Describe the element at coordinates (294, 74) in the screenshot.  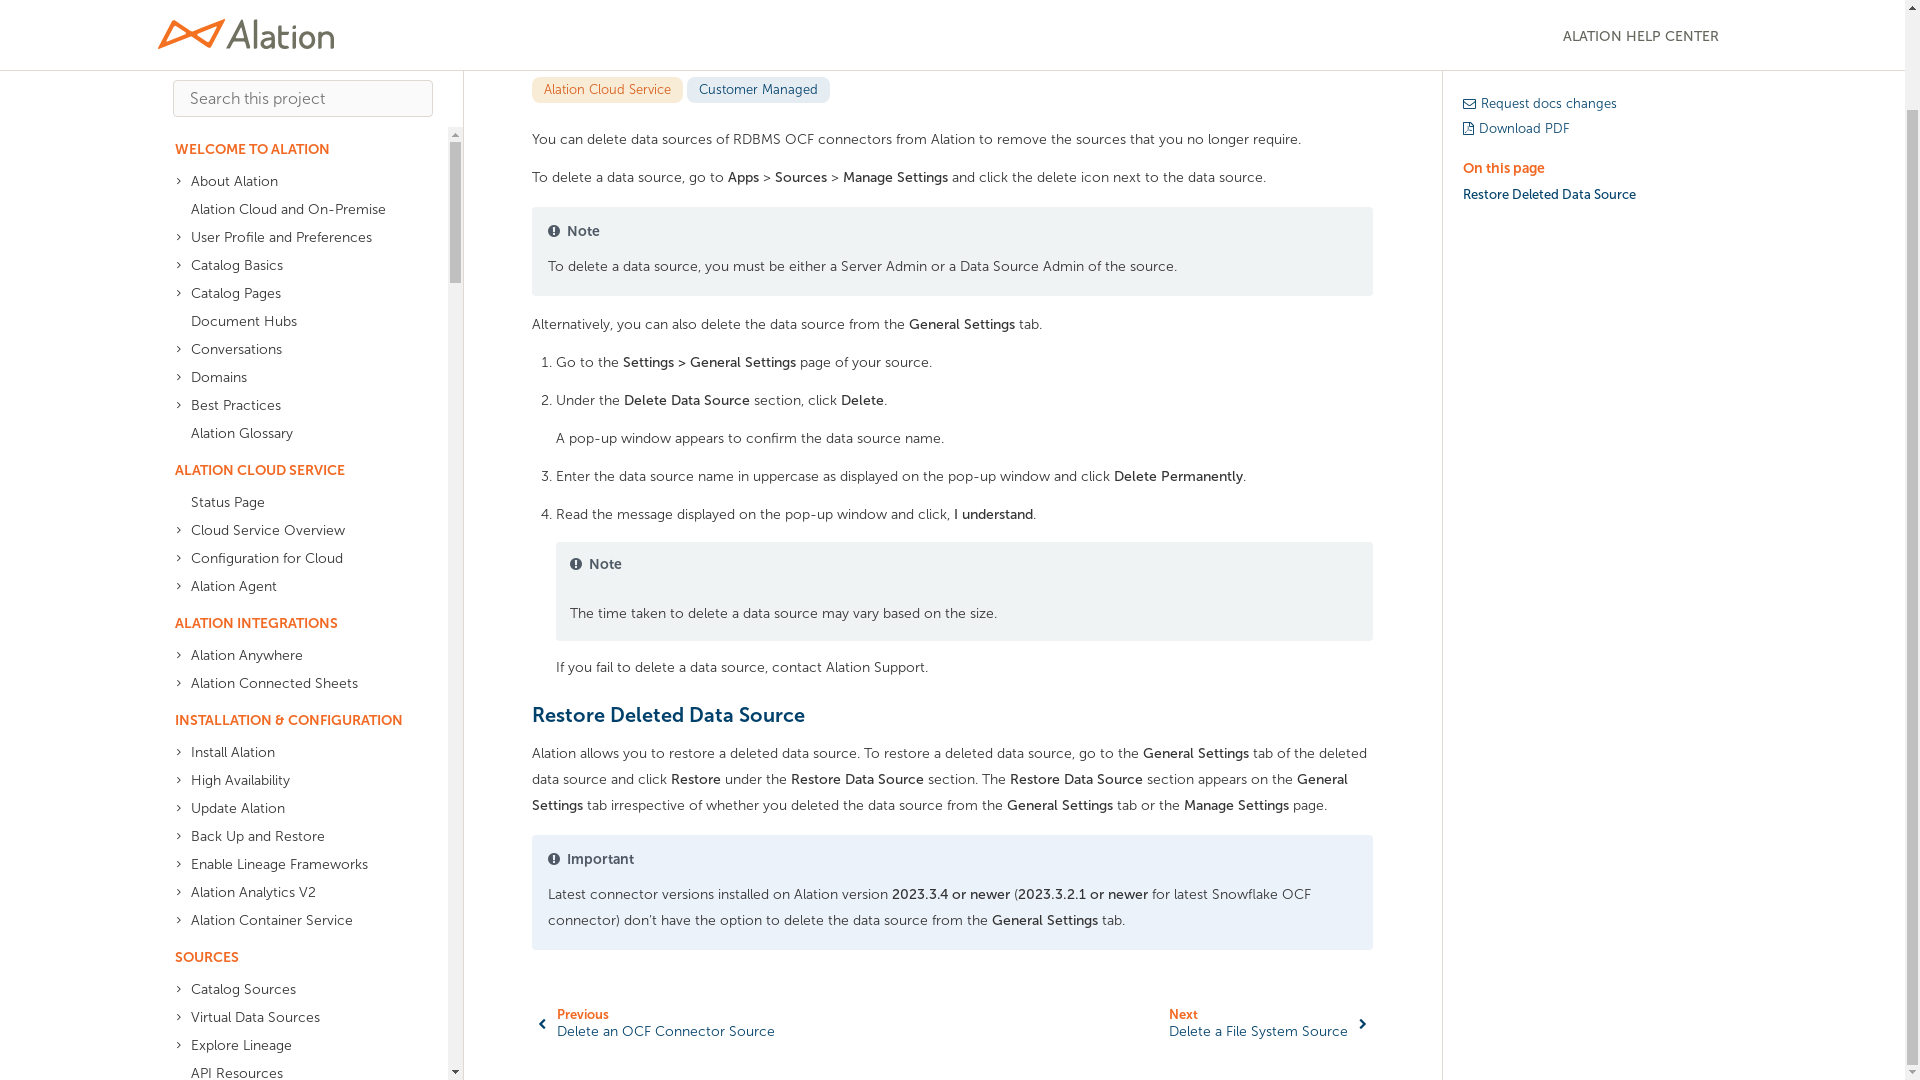
I see `About Alation` at that location.